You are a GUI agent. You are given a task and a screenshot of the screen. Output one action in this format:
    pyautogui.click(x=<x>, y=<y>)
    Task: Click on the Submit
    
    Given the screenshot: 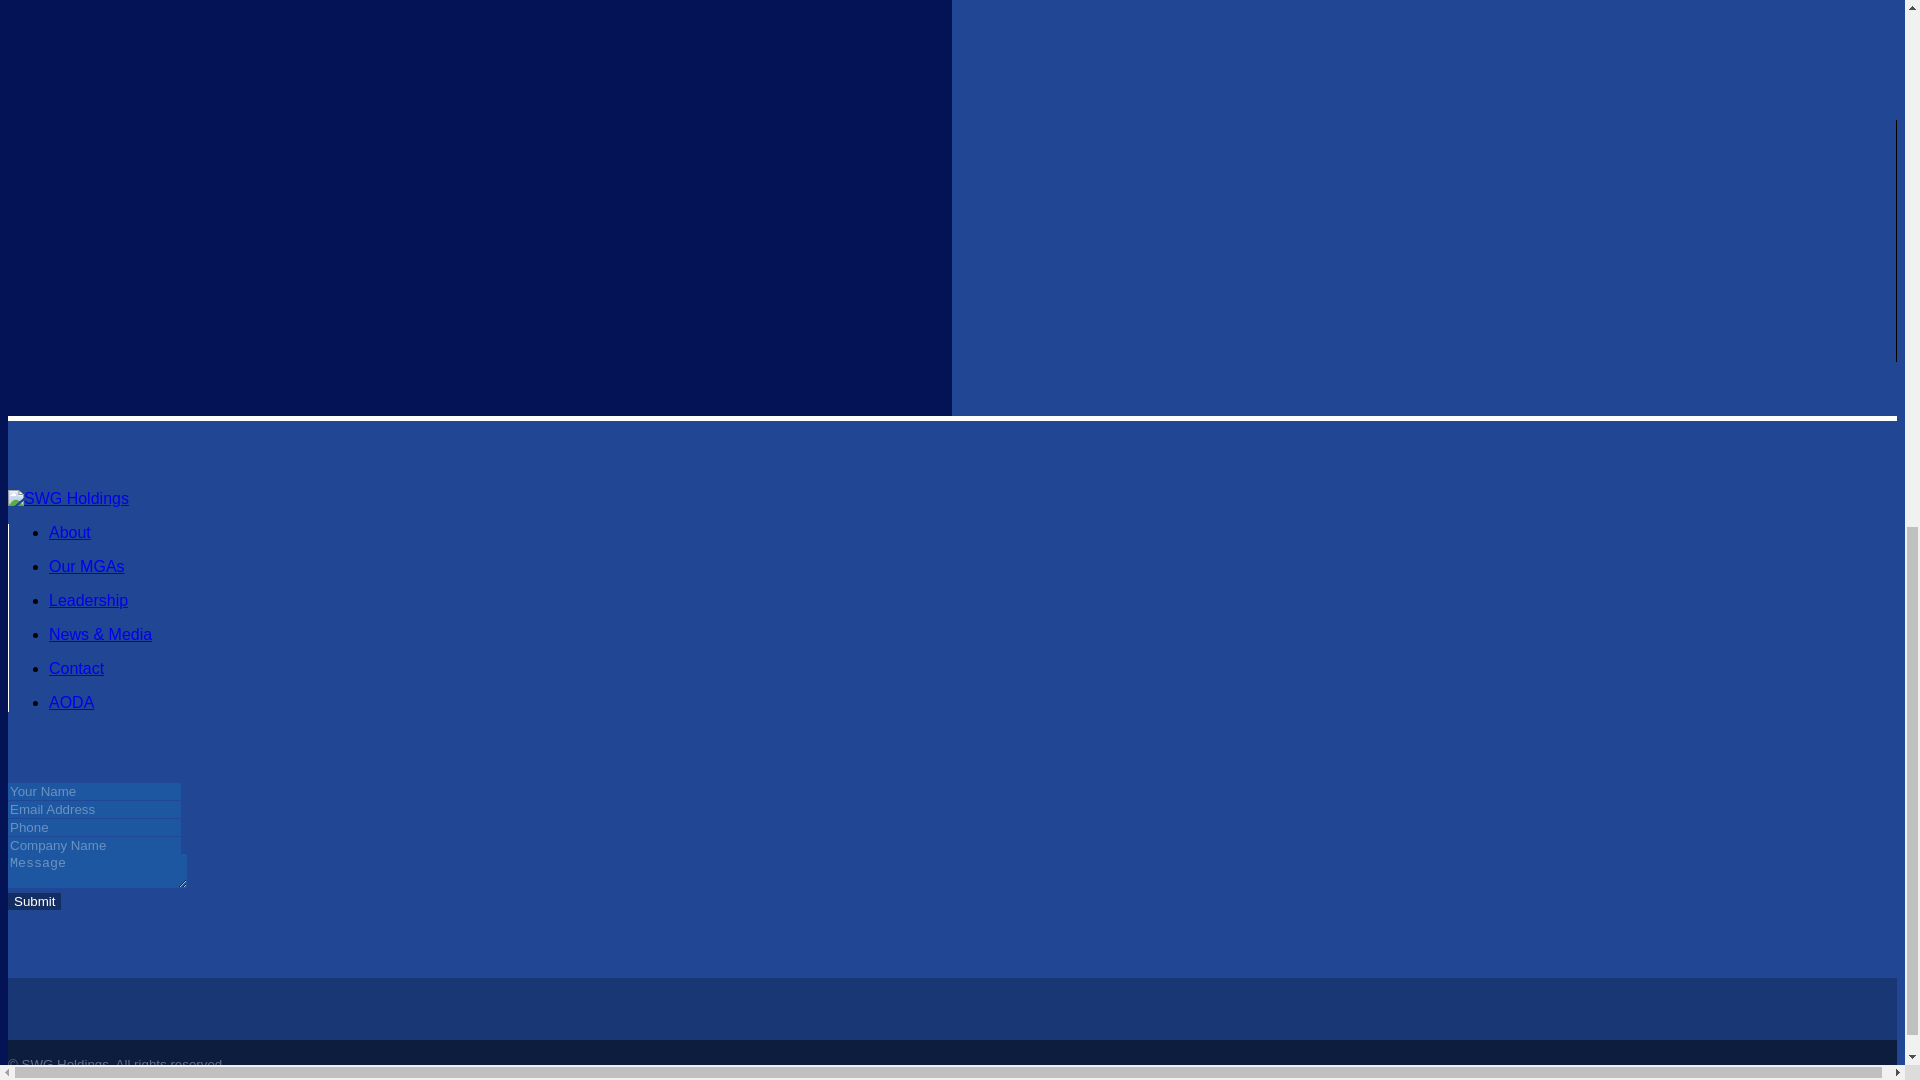 What is the action you would take?
    pyautogui.click(x=34, y=902)
    